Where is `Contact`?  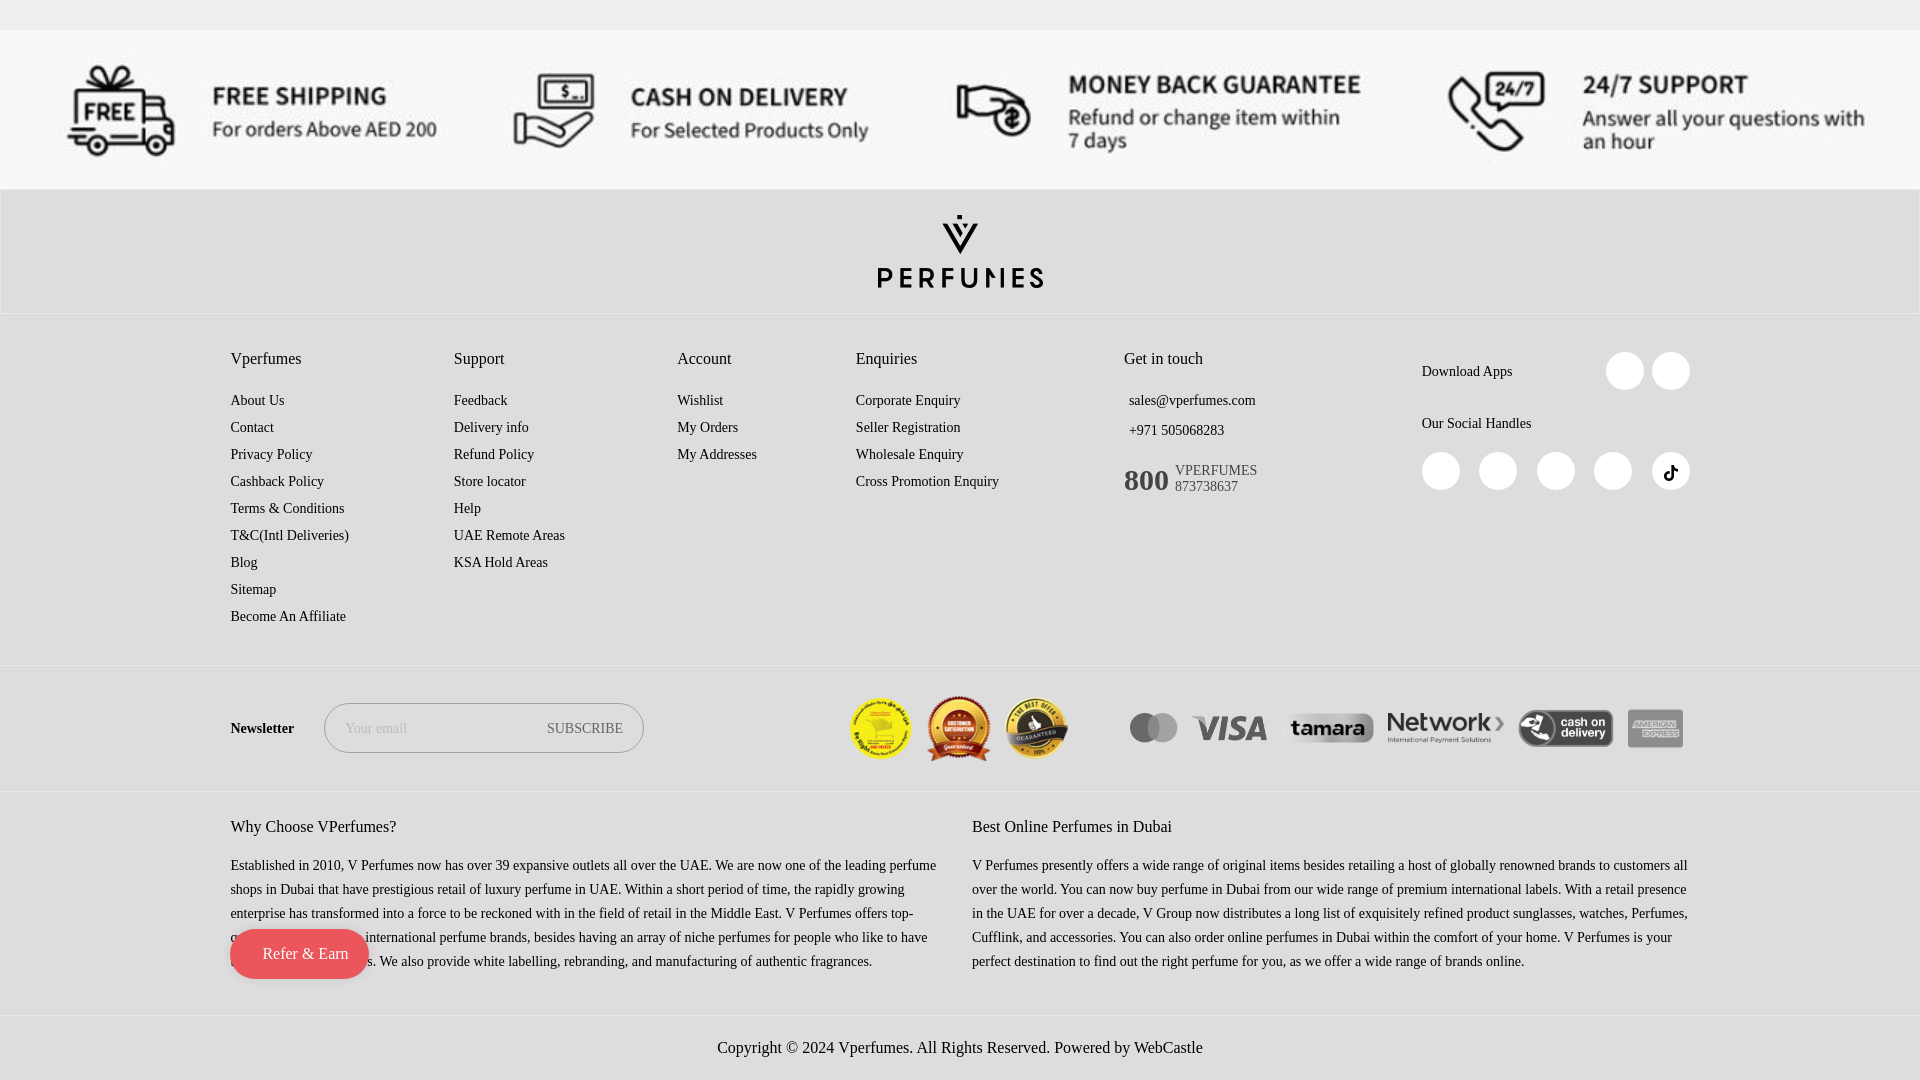
Contact is located at coordinates (252, 428).